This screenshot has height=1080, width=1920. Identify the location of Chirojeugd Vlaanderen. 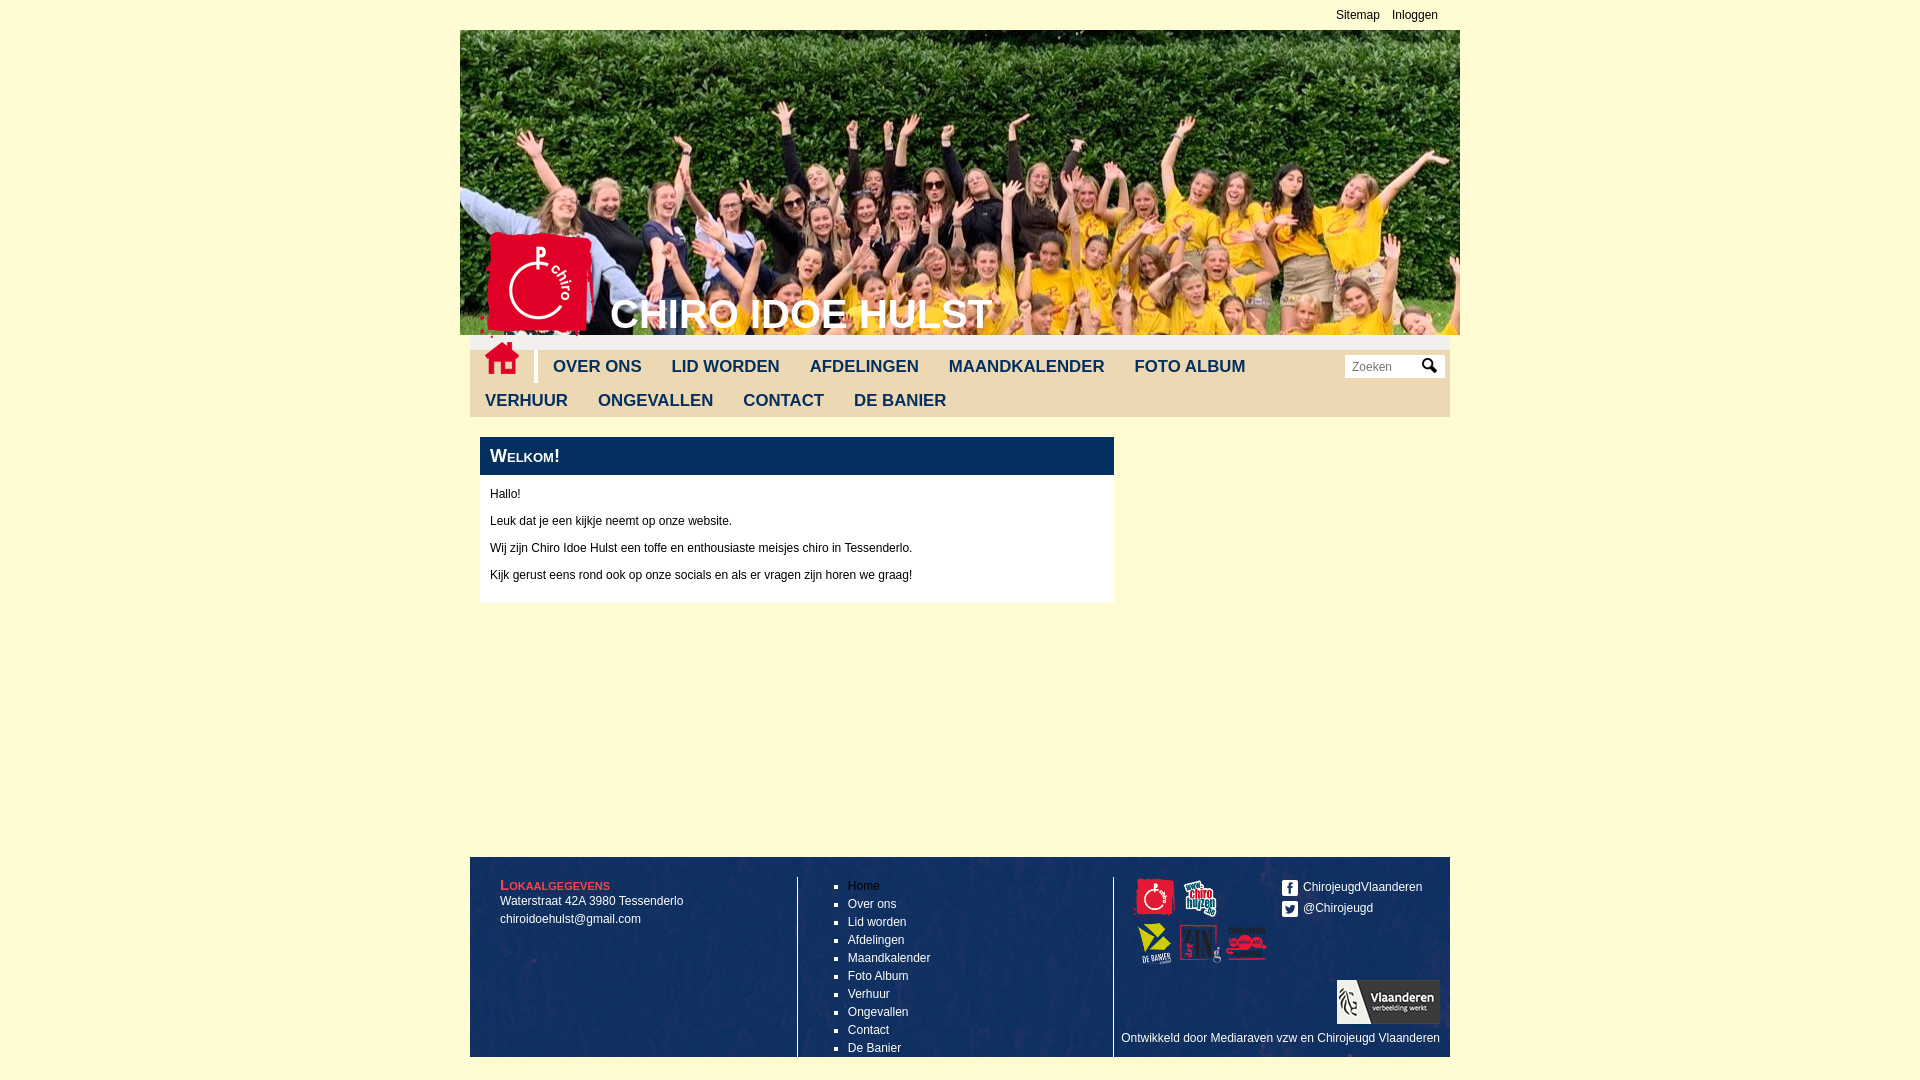
(1378, 1038).